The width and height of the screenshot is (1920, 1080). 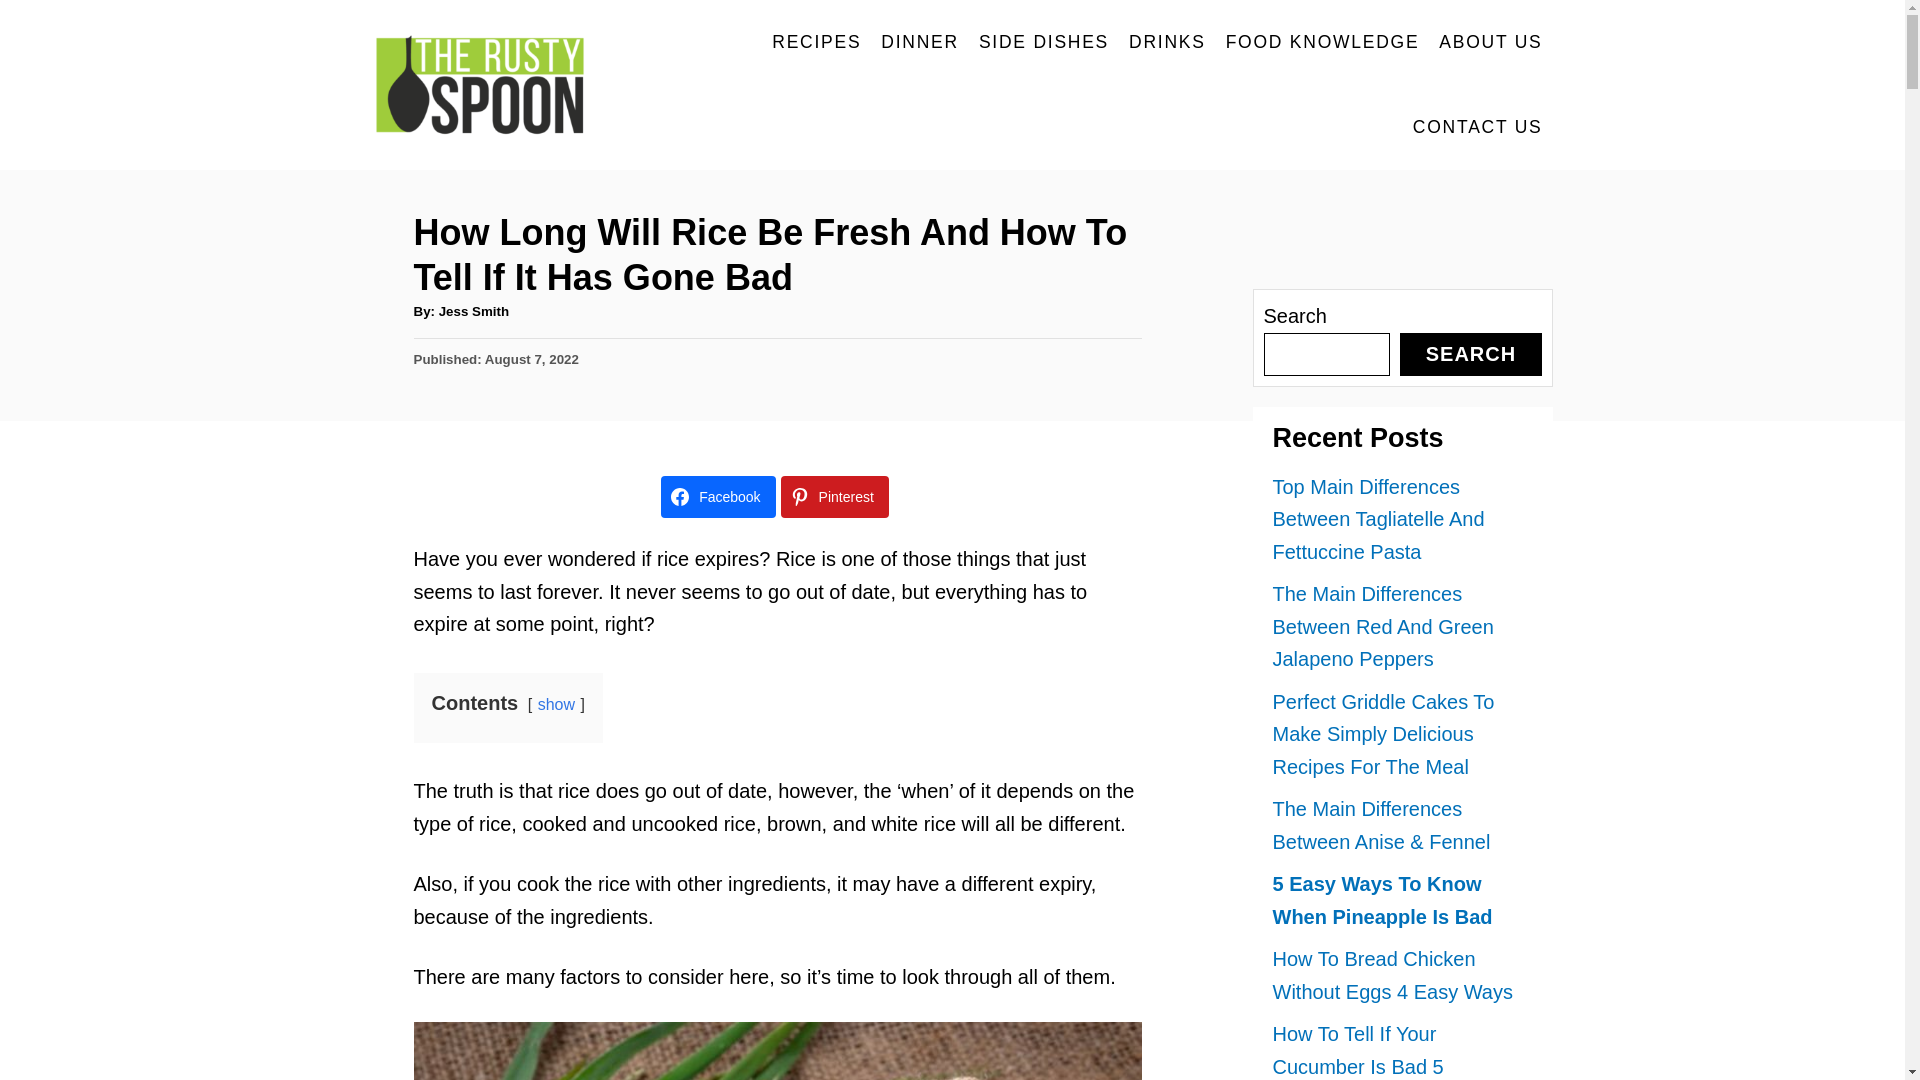 What do you see at coordinates (1167, 42) in the screenshot?
I see `DRINKS` at bounding box center [1167, 42].